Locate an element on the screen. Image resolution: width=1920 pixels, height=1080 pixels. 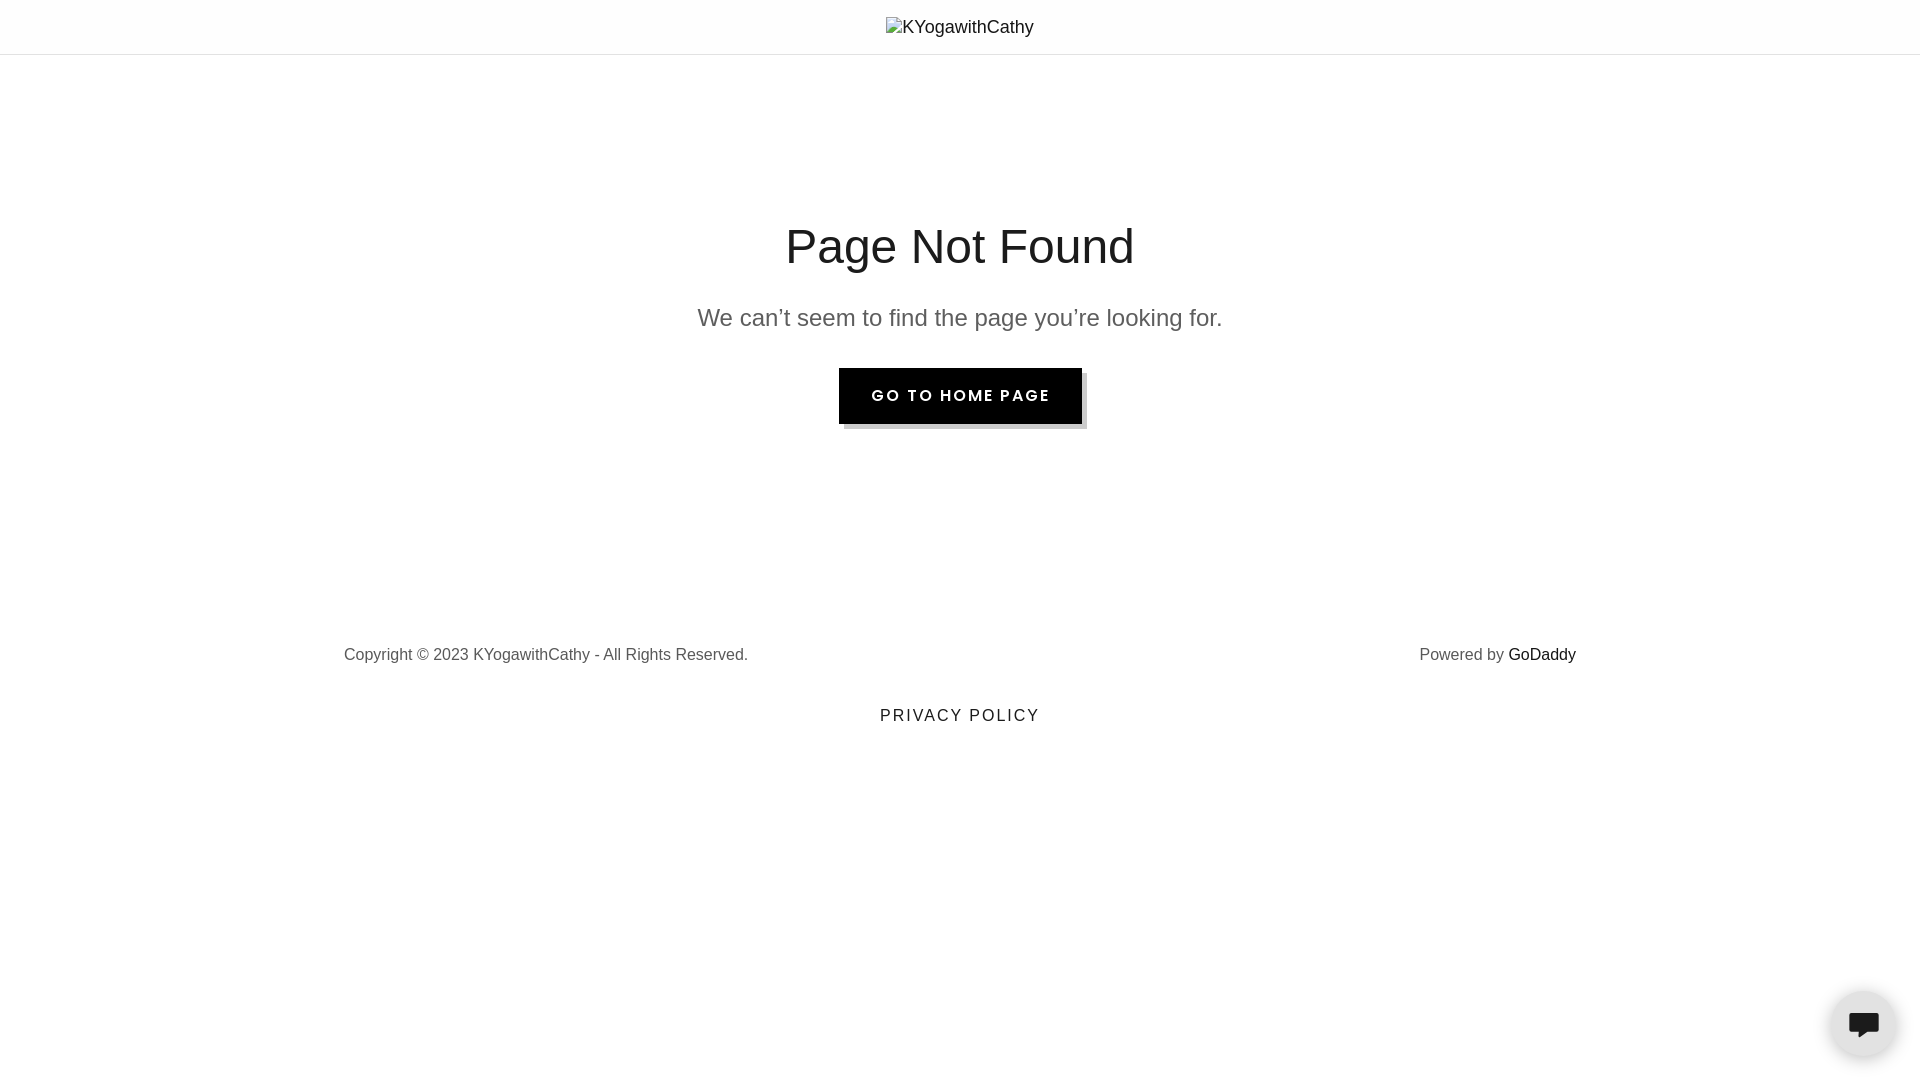
PRIVACY POLICY is located at coordinates (960, 716).